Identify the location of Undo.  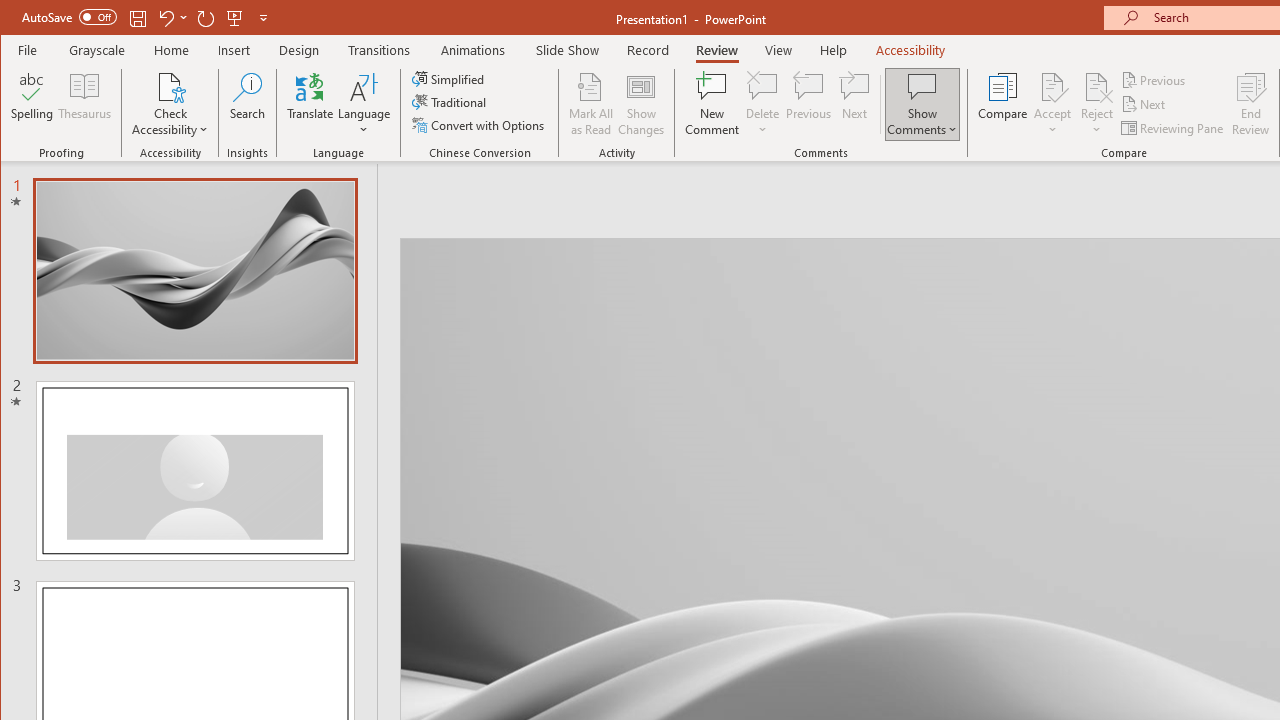
(172, 18).